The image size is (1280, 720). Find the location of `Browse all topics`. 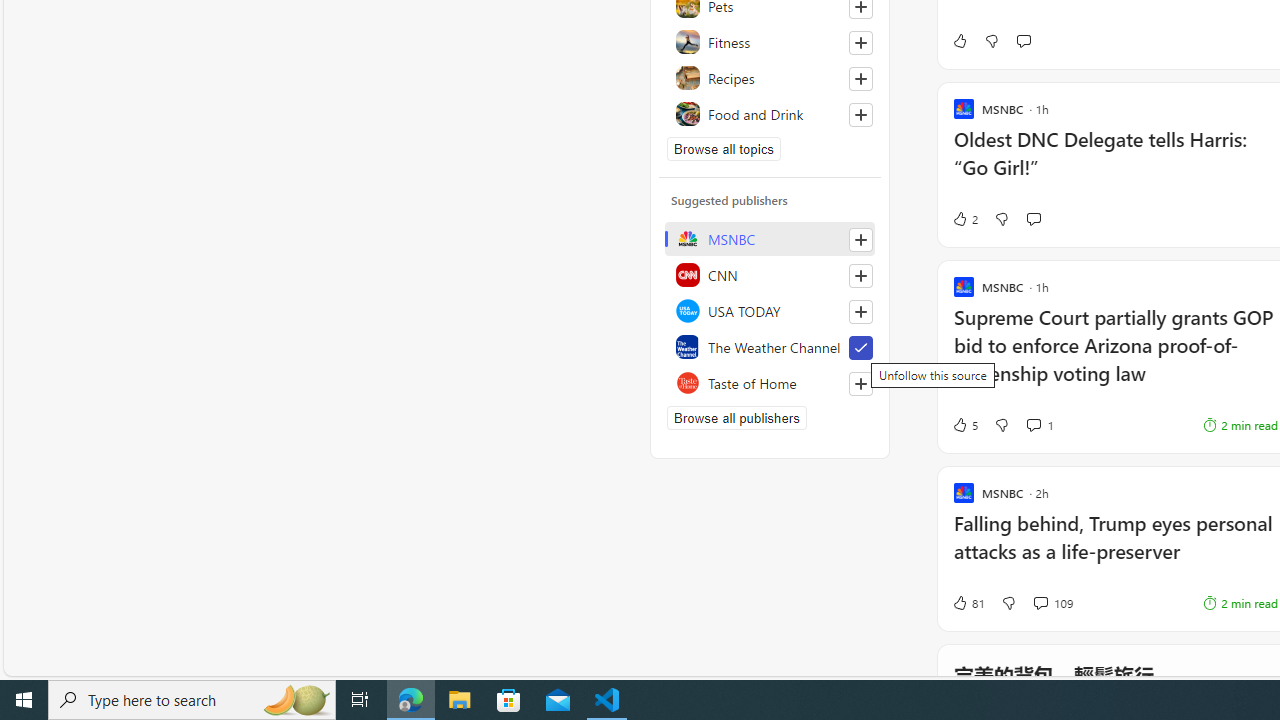

Browse all topics is located at coordinates (724, 148).